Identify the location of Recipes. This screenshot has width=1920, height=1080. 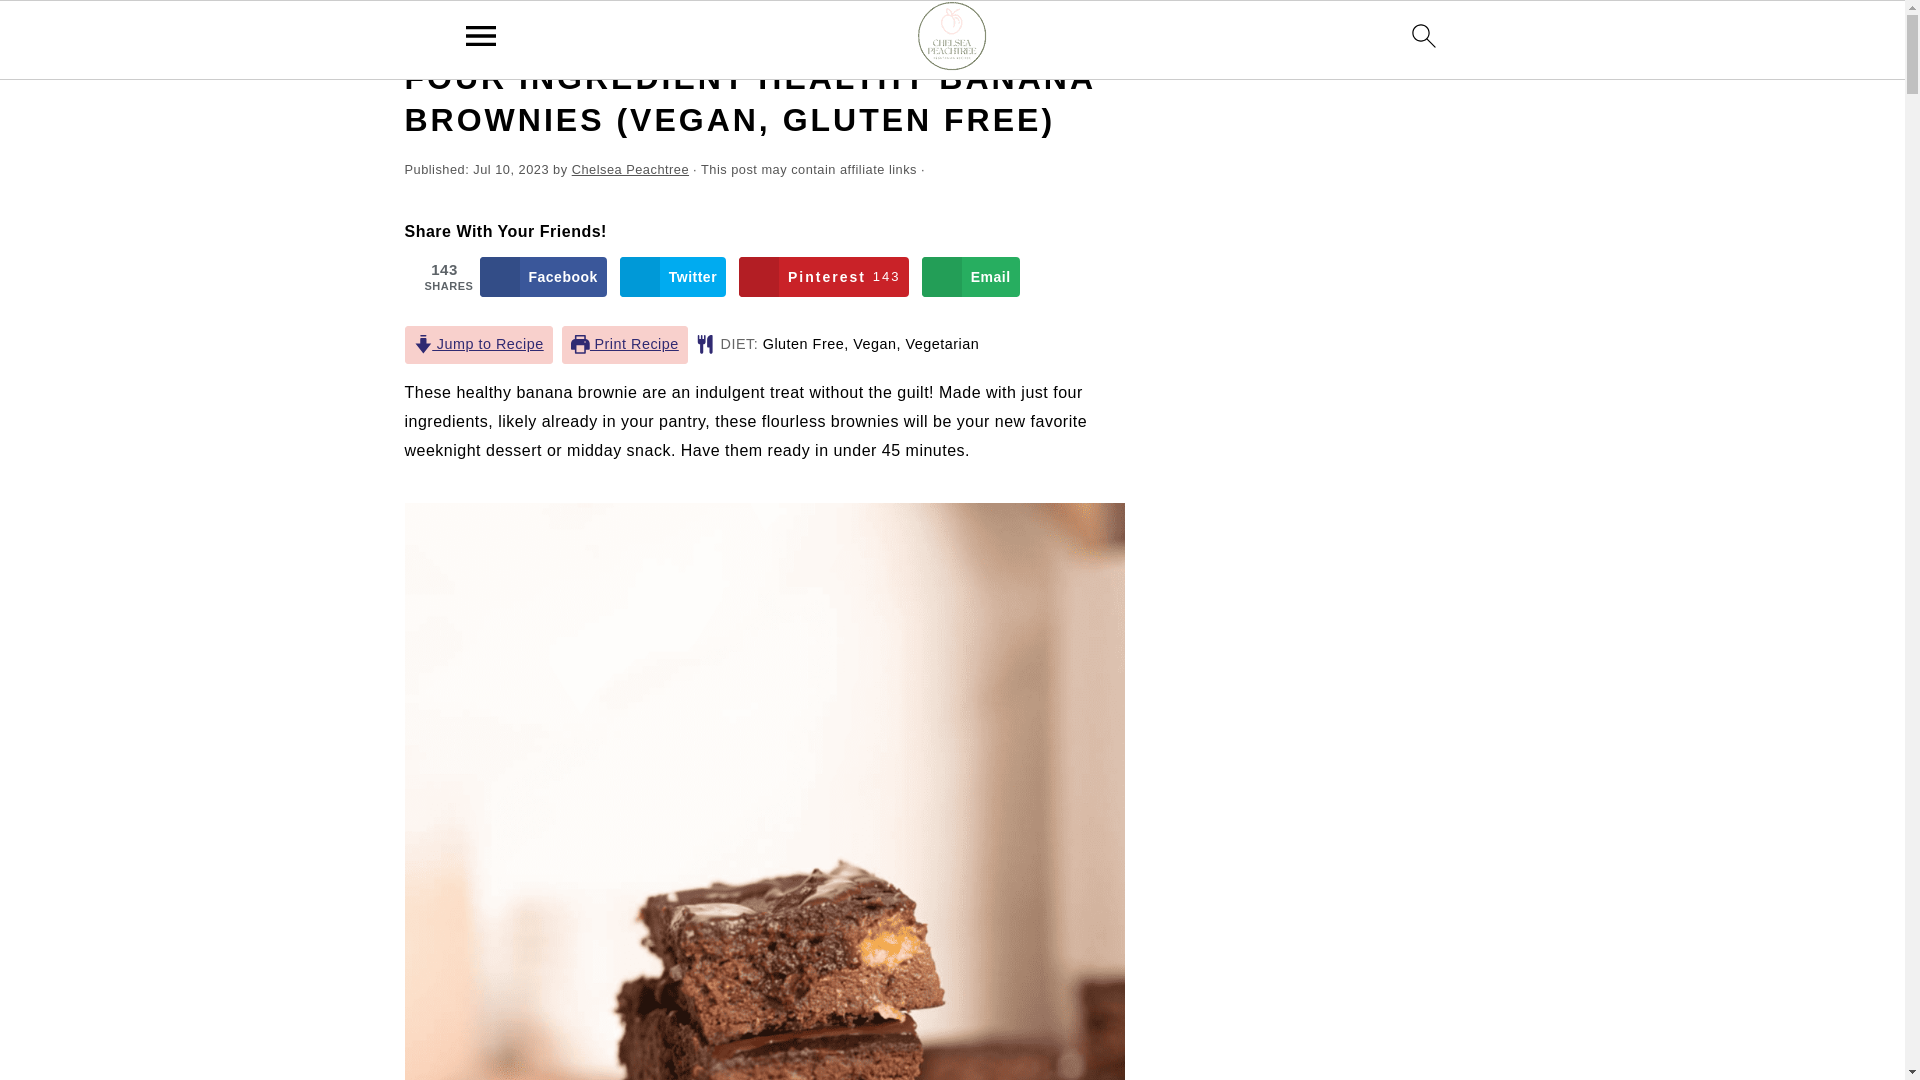
(481, 30).